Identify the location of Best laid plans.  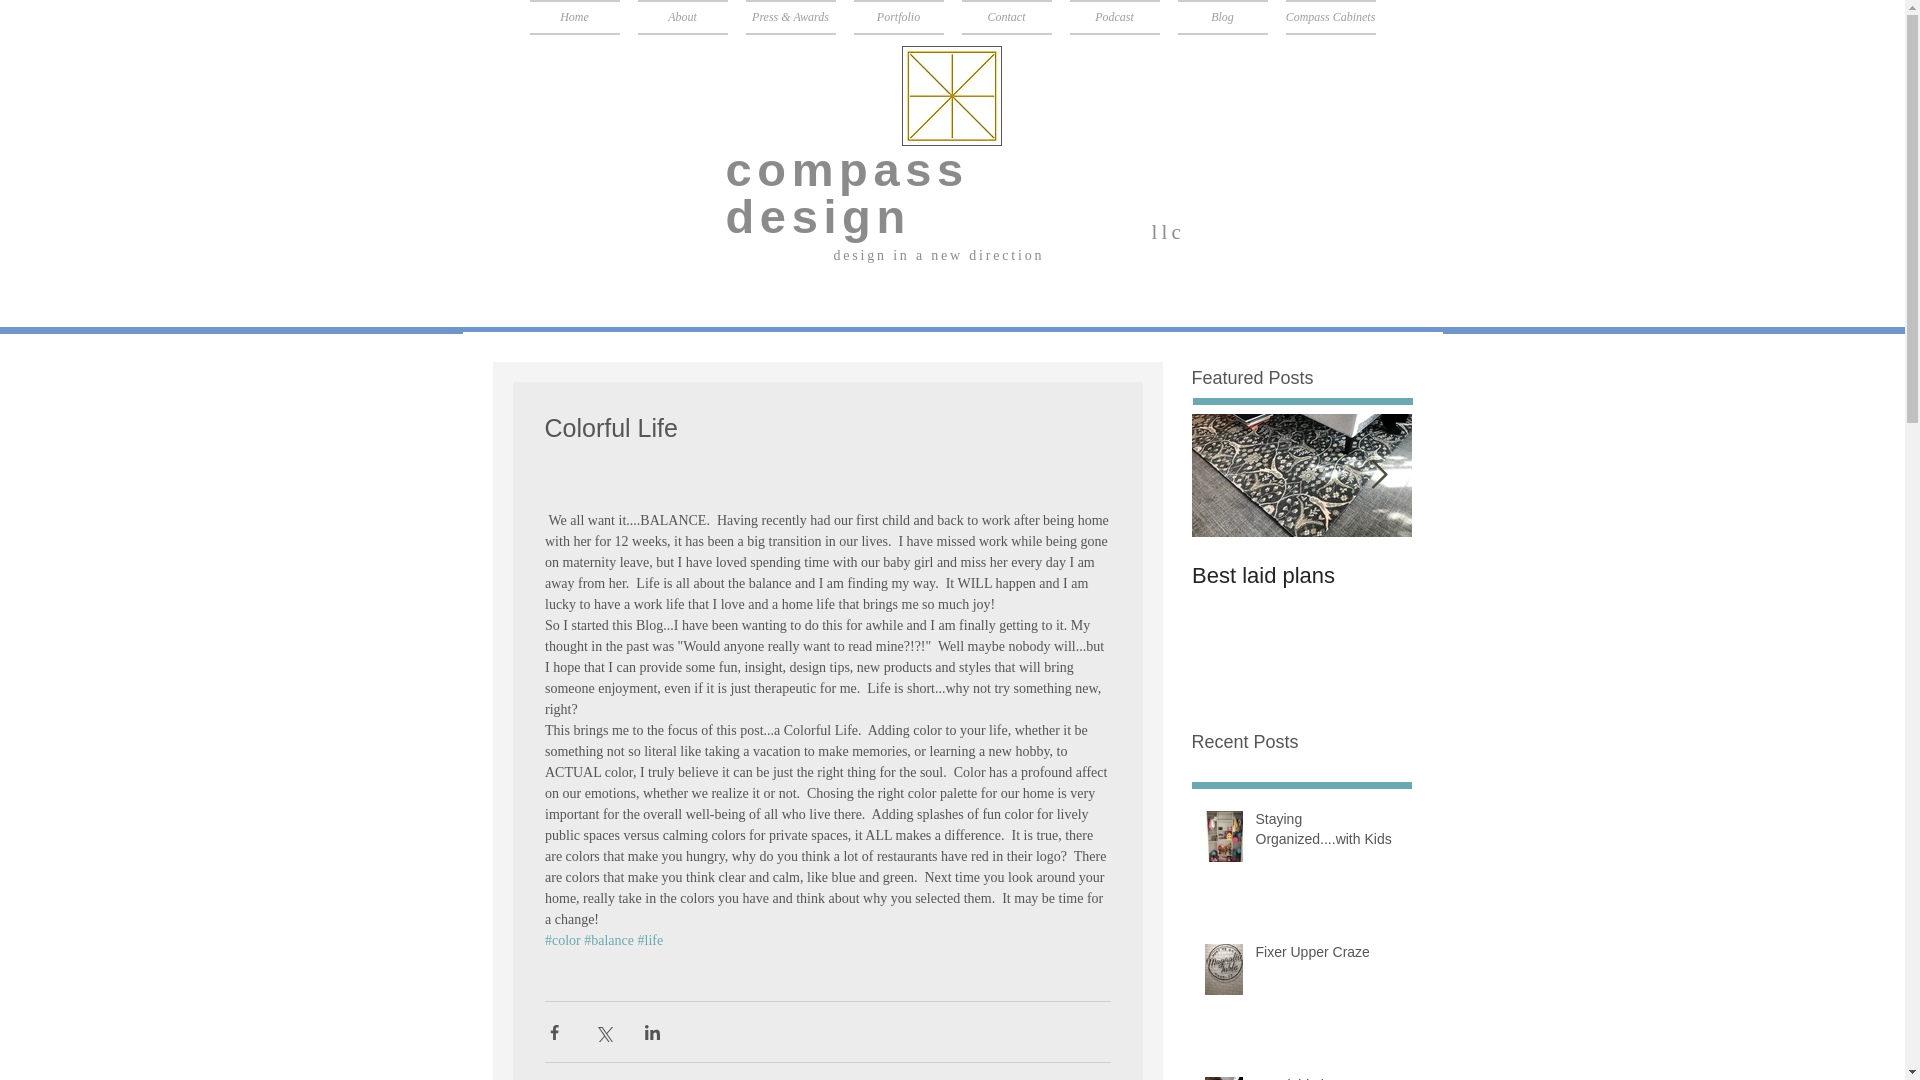
(1327, 1078).